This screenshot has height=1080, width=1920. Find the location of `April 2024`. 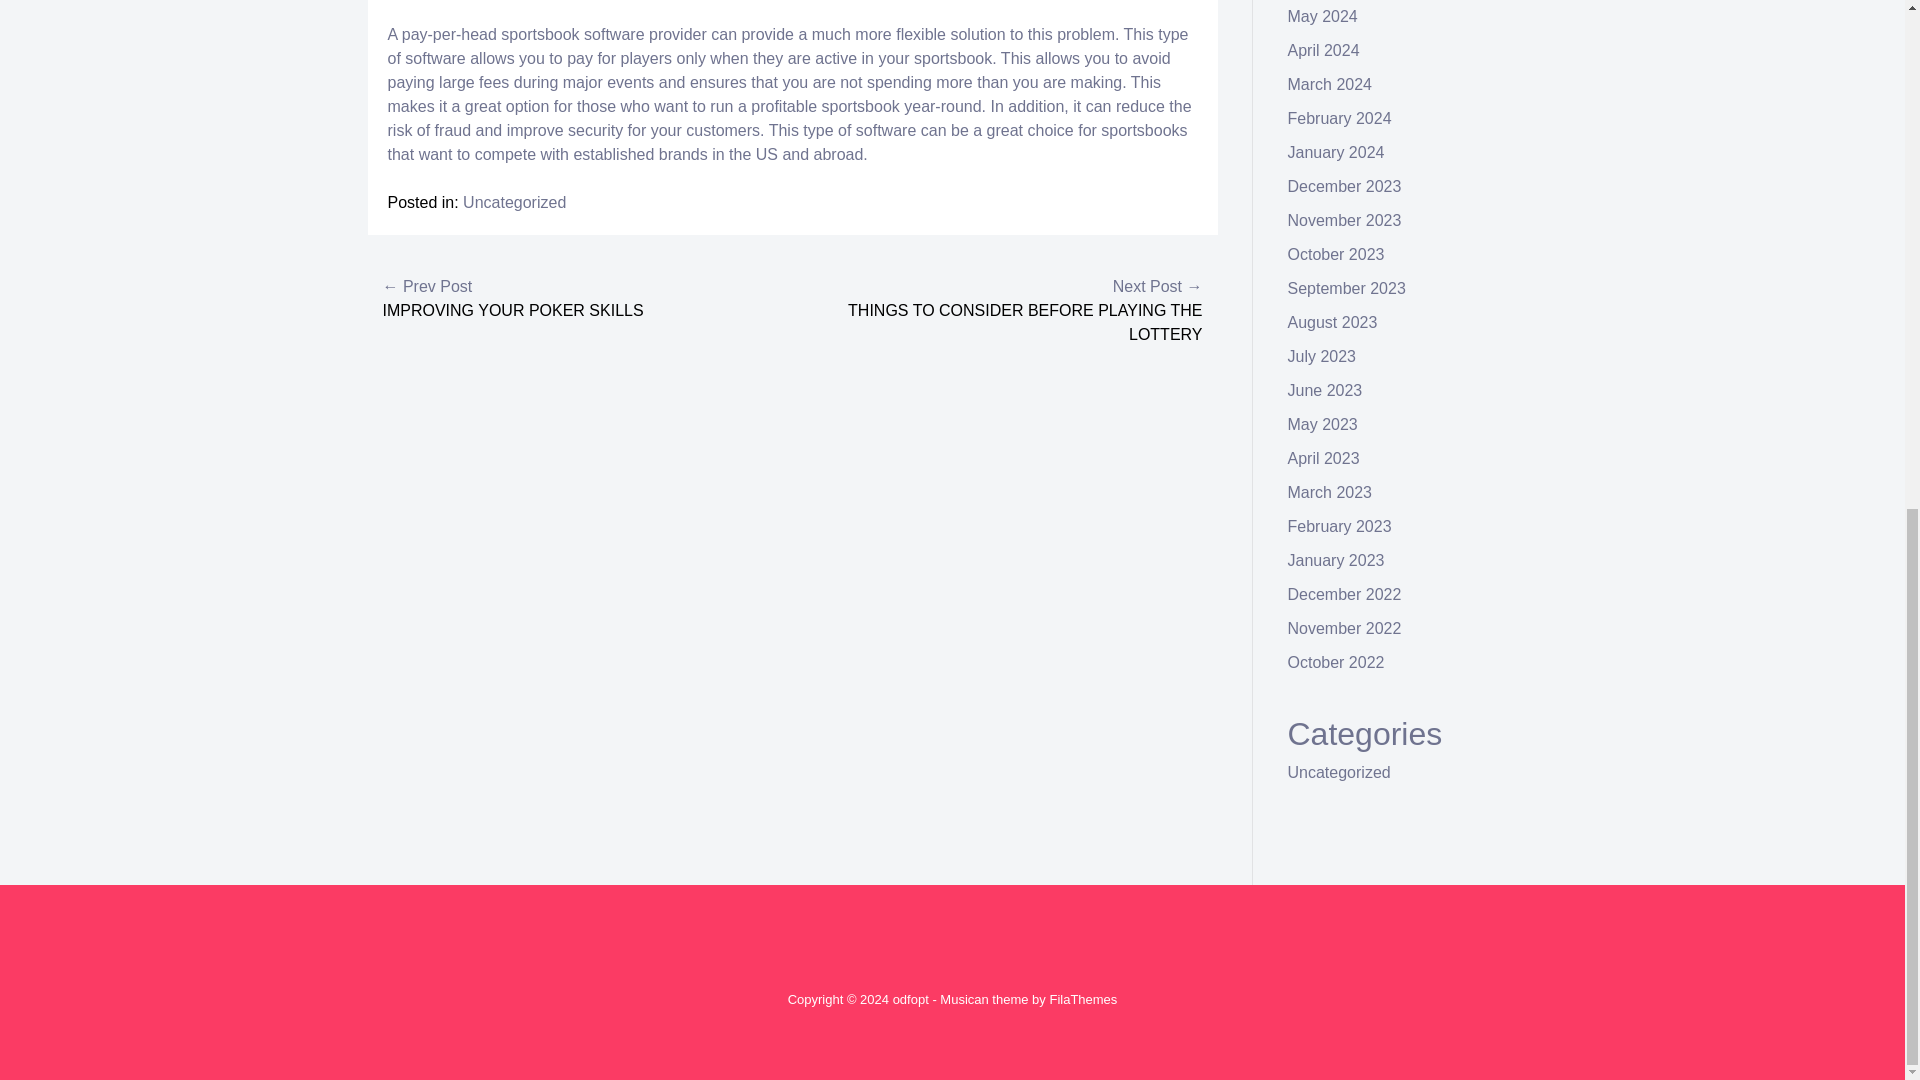

April 2024 is located at coordinates (1324, 50).